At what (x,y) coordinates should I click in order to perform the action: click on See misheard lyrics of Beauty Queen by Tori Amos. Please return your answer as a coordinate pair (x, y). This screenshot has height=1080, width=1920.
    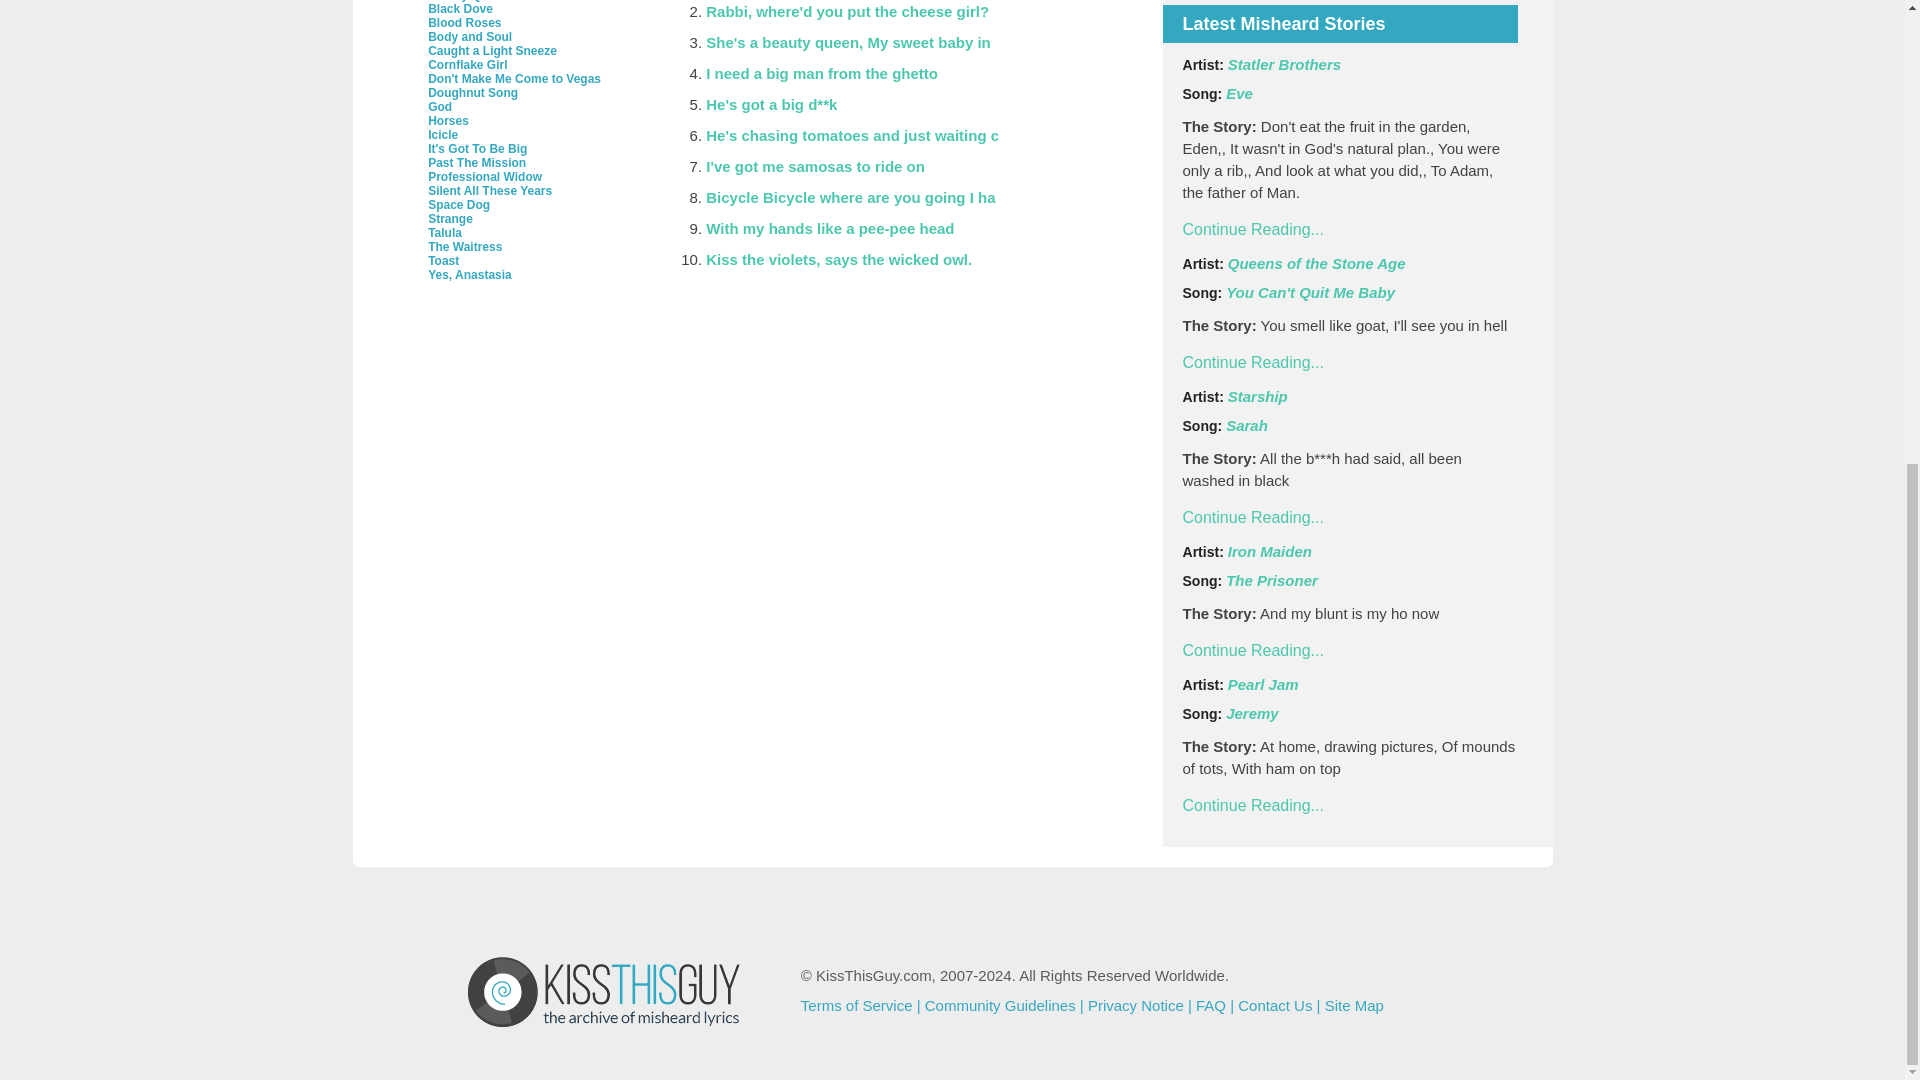
    Looking at the image, I should click on (468, 1).